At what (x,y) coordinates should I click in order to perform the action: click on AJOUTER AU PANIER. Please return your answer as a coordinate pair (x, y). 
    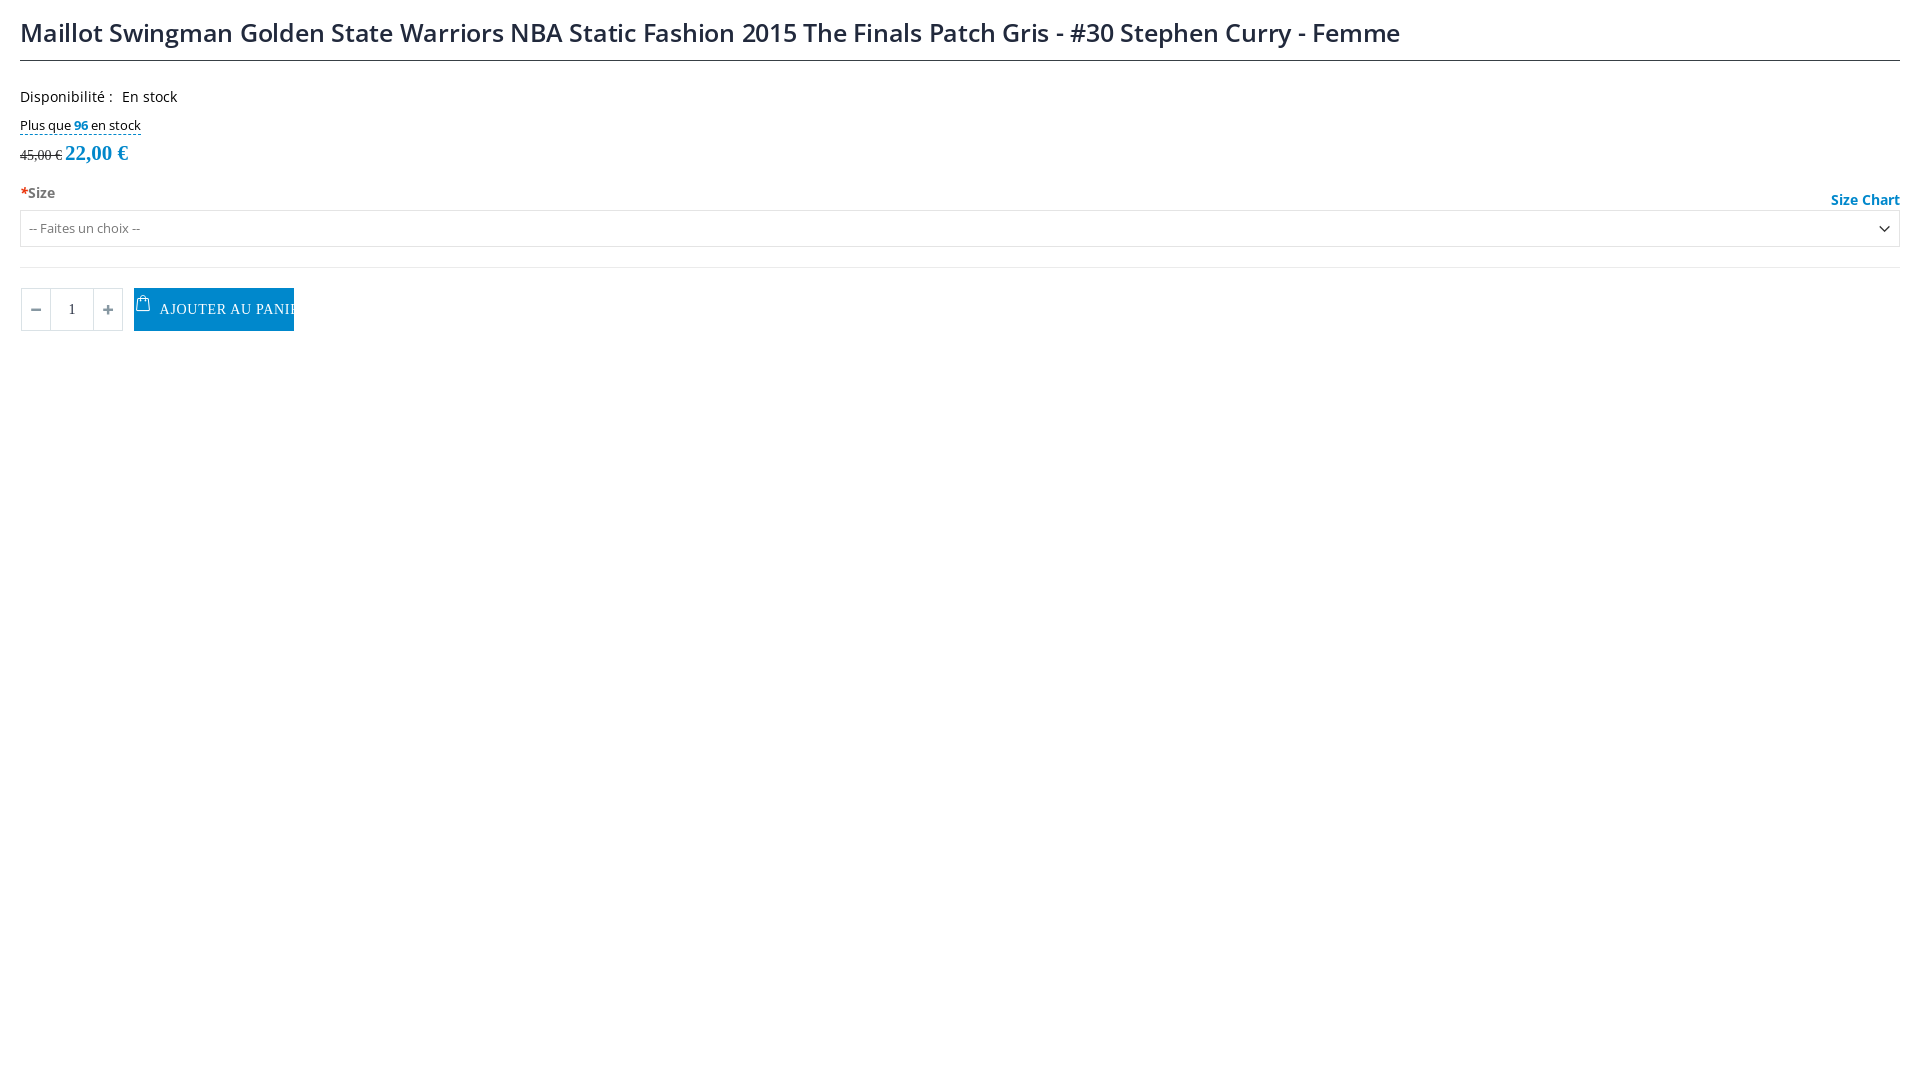
    Looking at the image, I should click on (214, 310).